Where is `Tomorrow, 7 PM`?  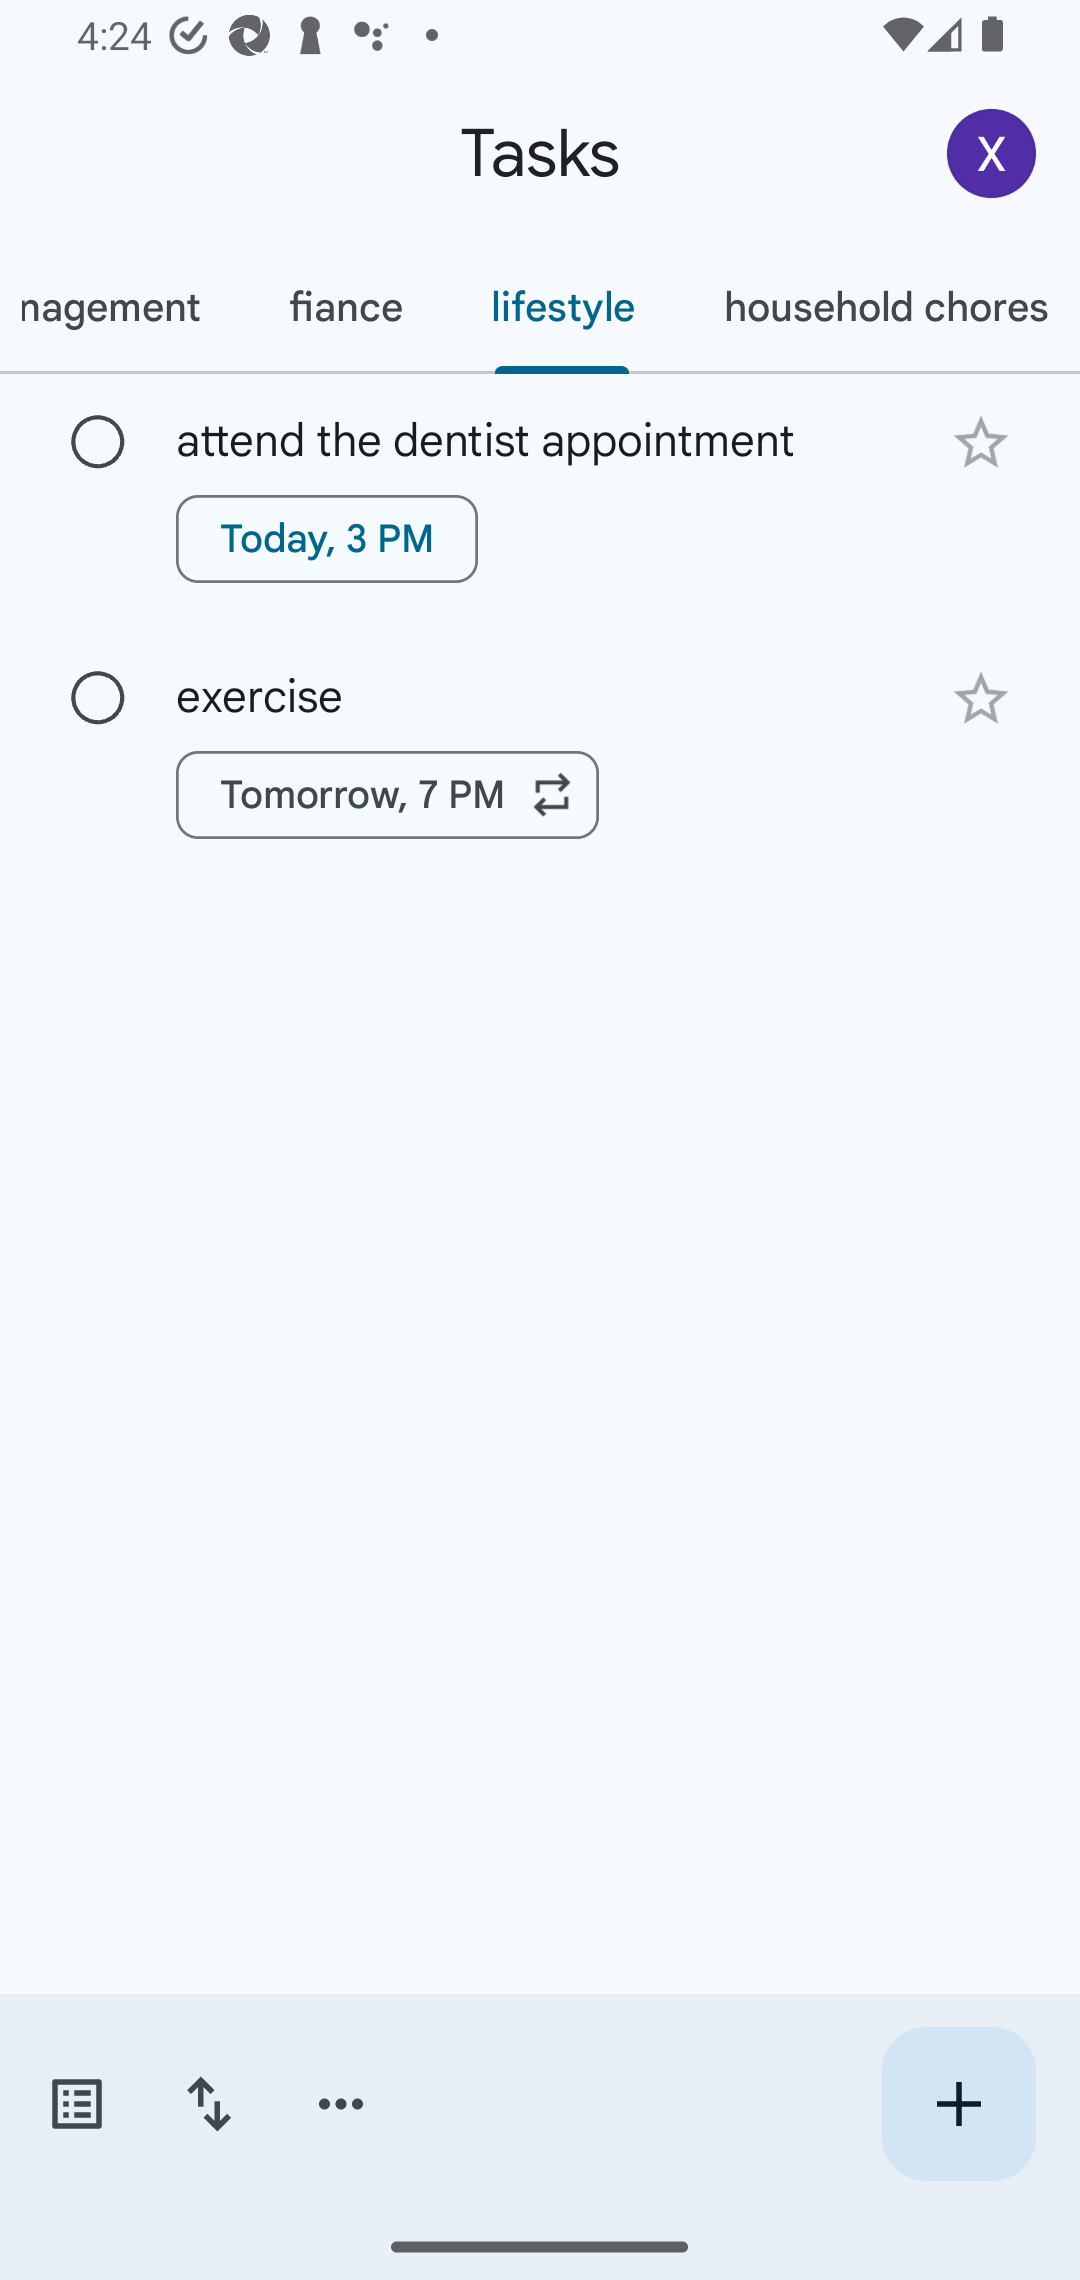 Tomorrow, 7 PM is located at coordinates (388, 795).